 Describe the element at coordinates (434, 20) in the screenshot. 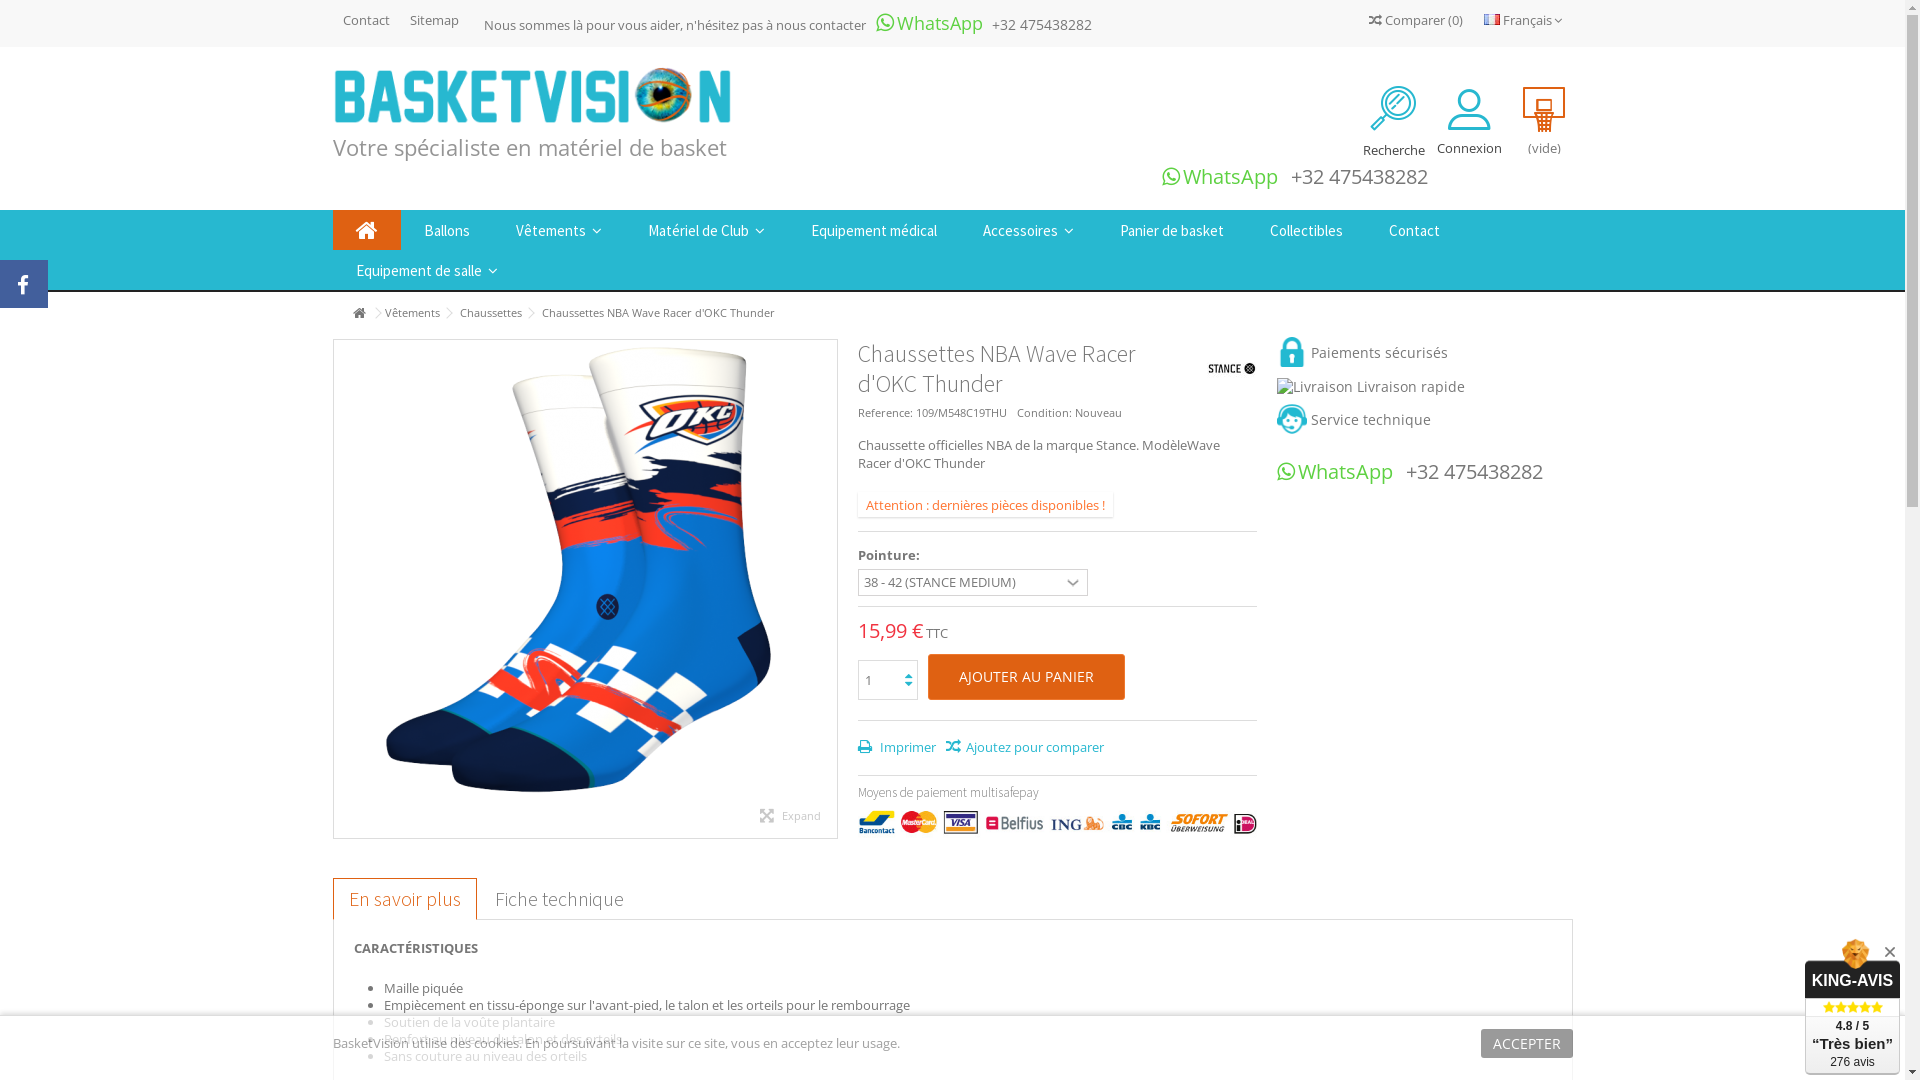

I see `Sitemap` at that location.